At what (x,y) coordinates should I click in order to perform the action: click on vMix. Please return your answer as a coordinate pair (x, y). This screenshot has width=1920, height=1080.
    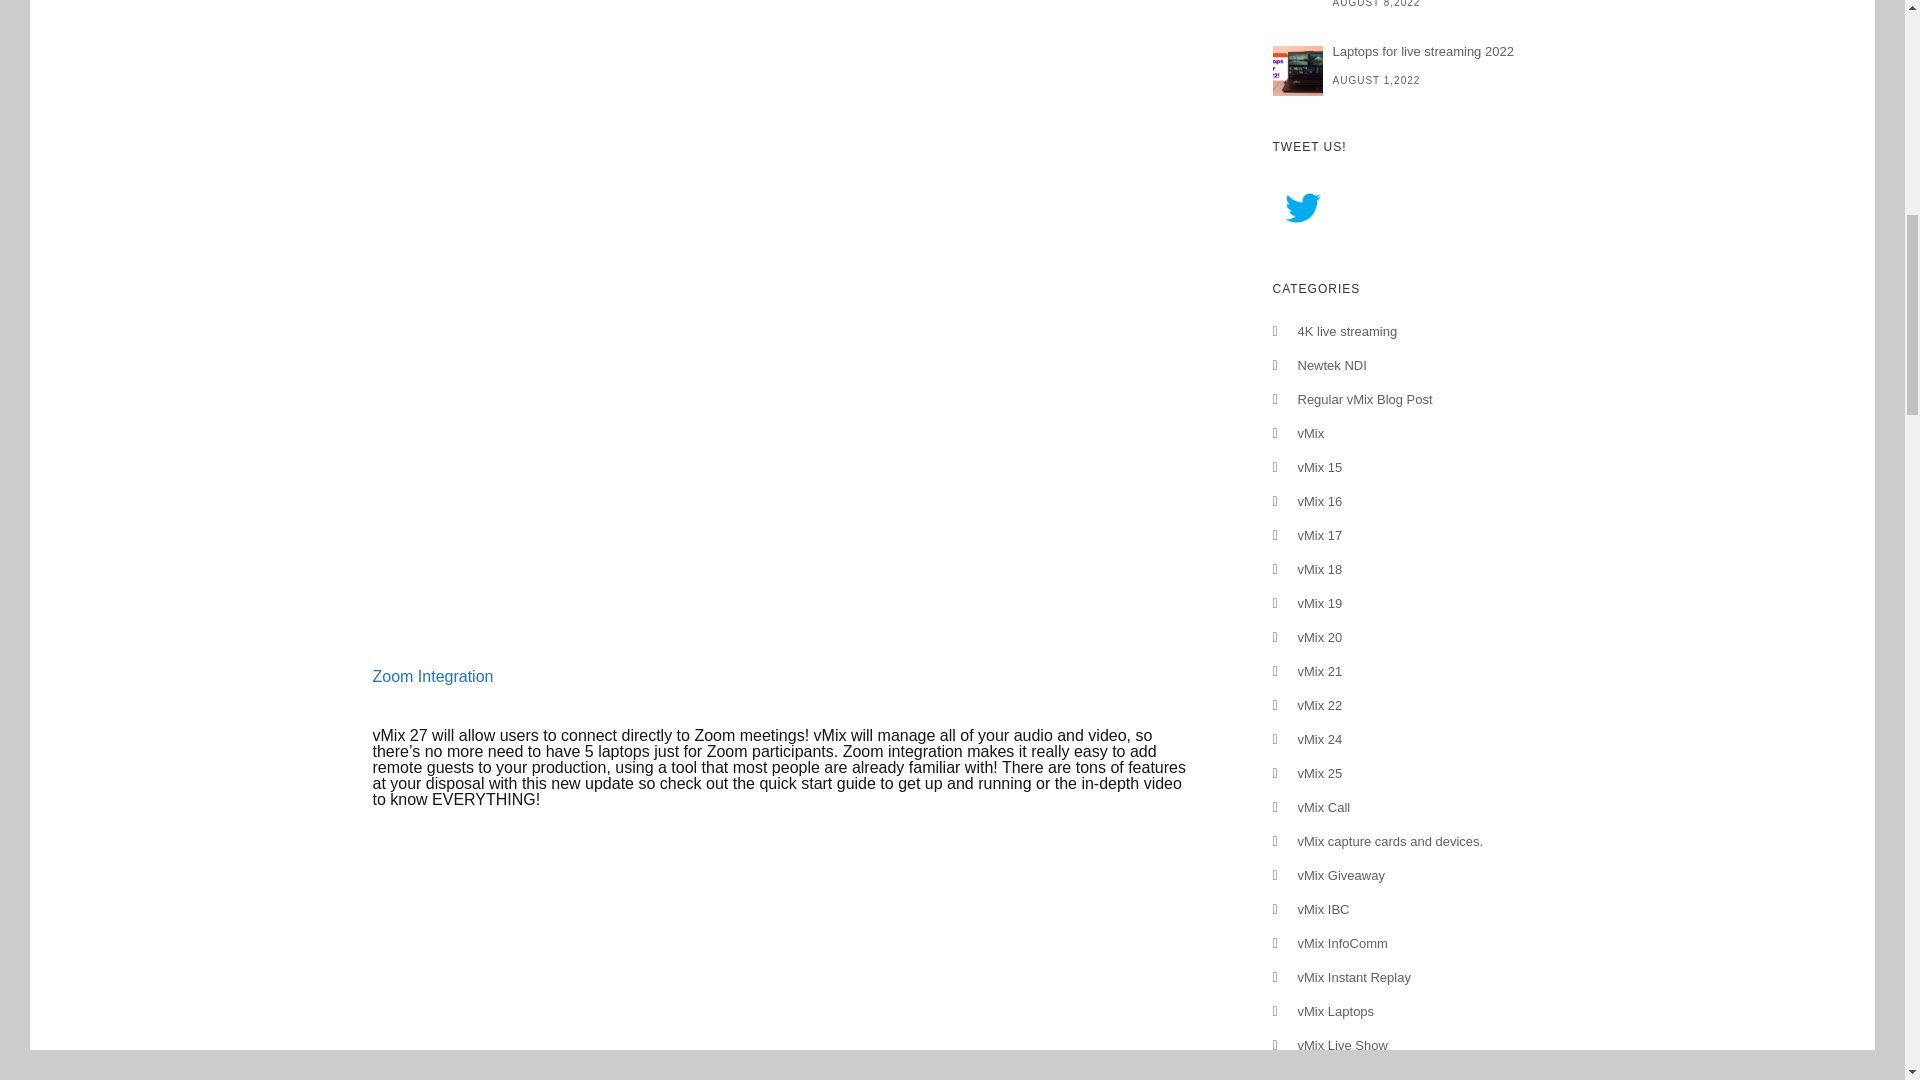
    Looking at the image, I should click on (1310, 432).